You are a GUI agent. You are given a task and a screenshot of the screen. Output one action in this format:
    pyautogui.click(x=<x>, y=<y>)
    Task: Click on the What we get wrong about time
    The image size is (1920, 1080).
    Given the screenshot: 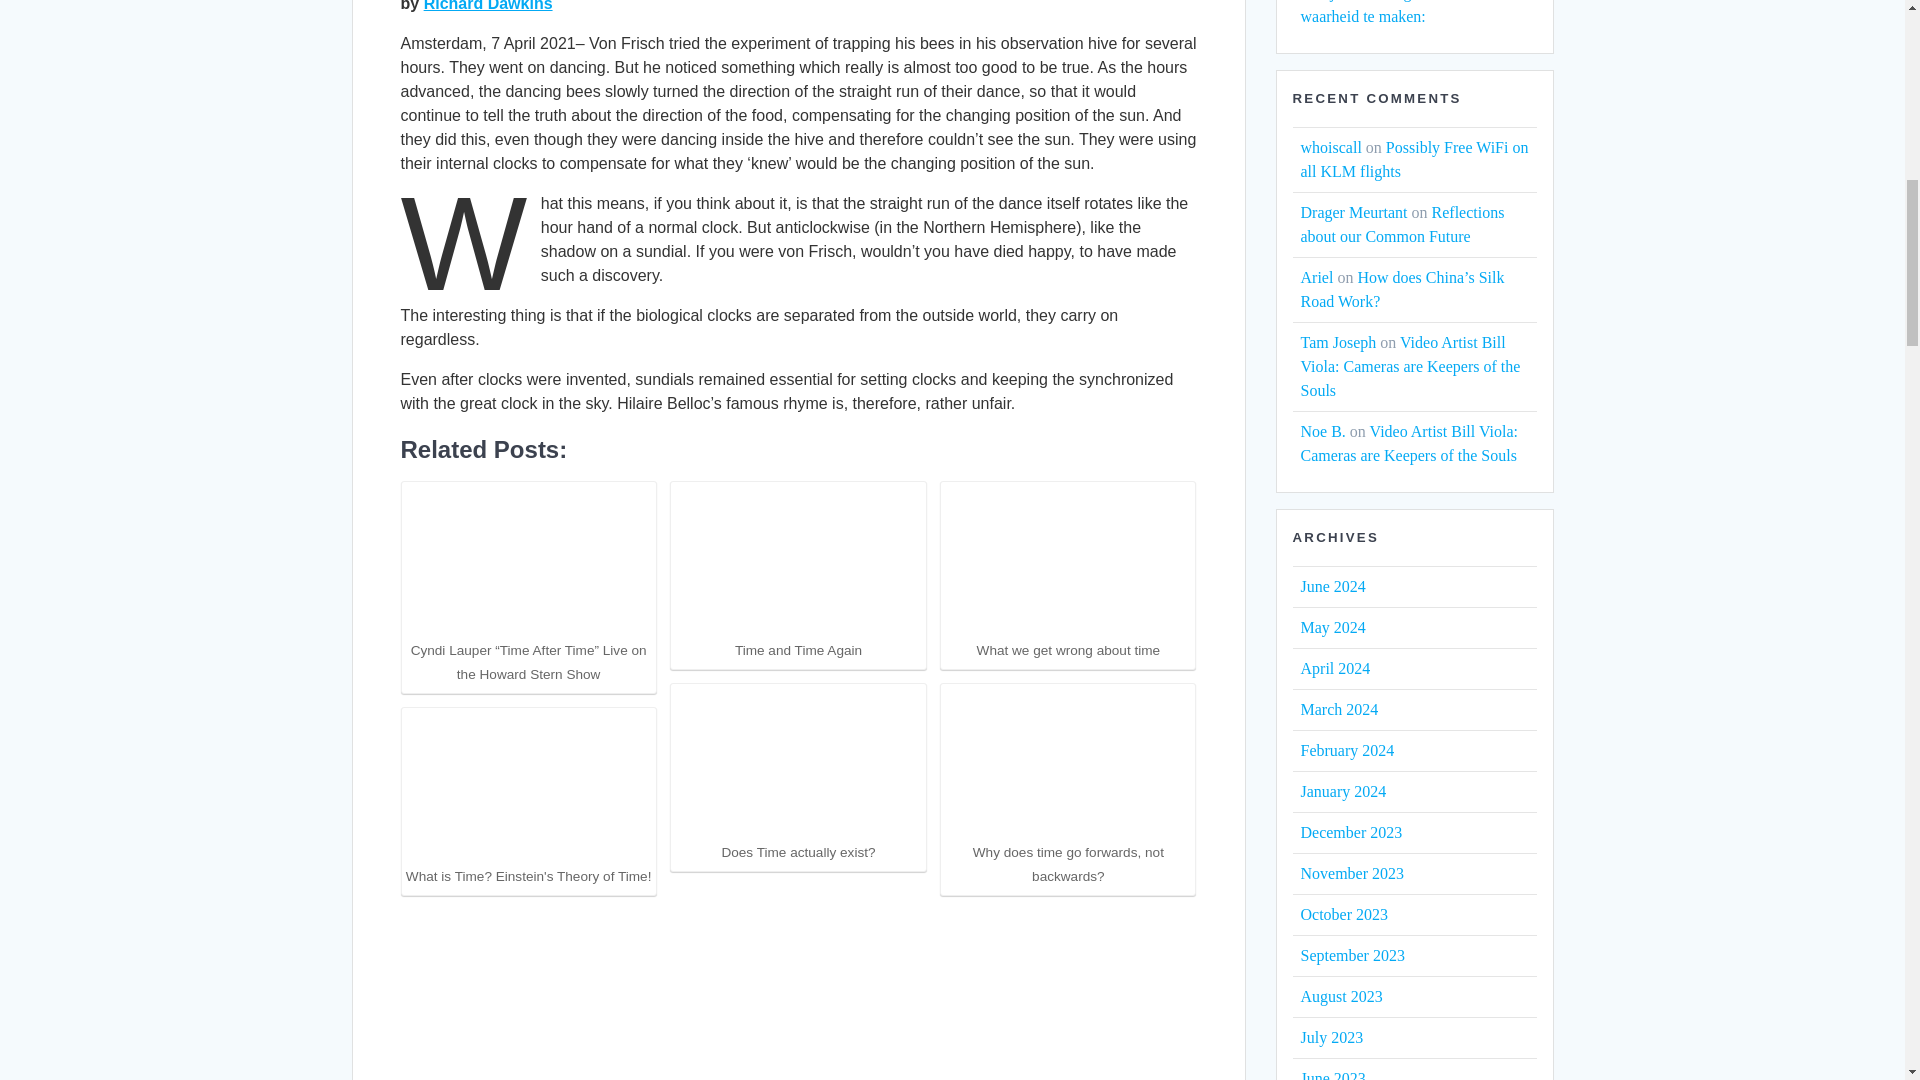 What is the action you would take?
    pyautogui.click(x=1068, y=573)
    